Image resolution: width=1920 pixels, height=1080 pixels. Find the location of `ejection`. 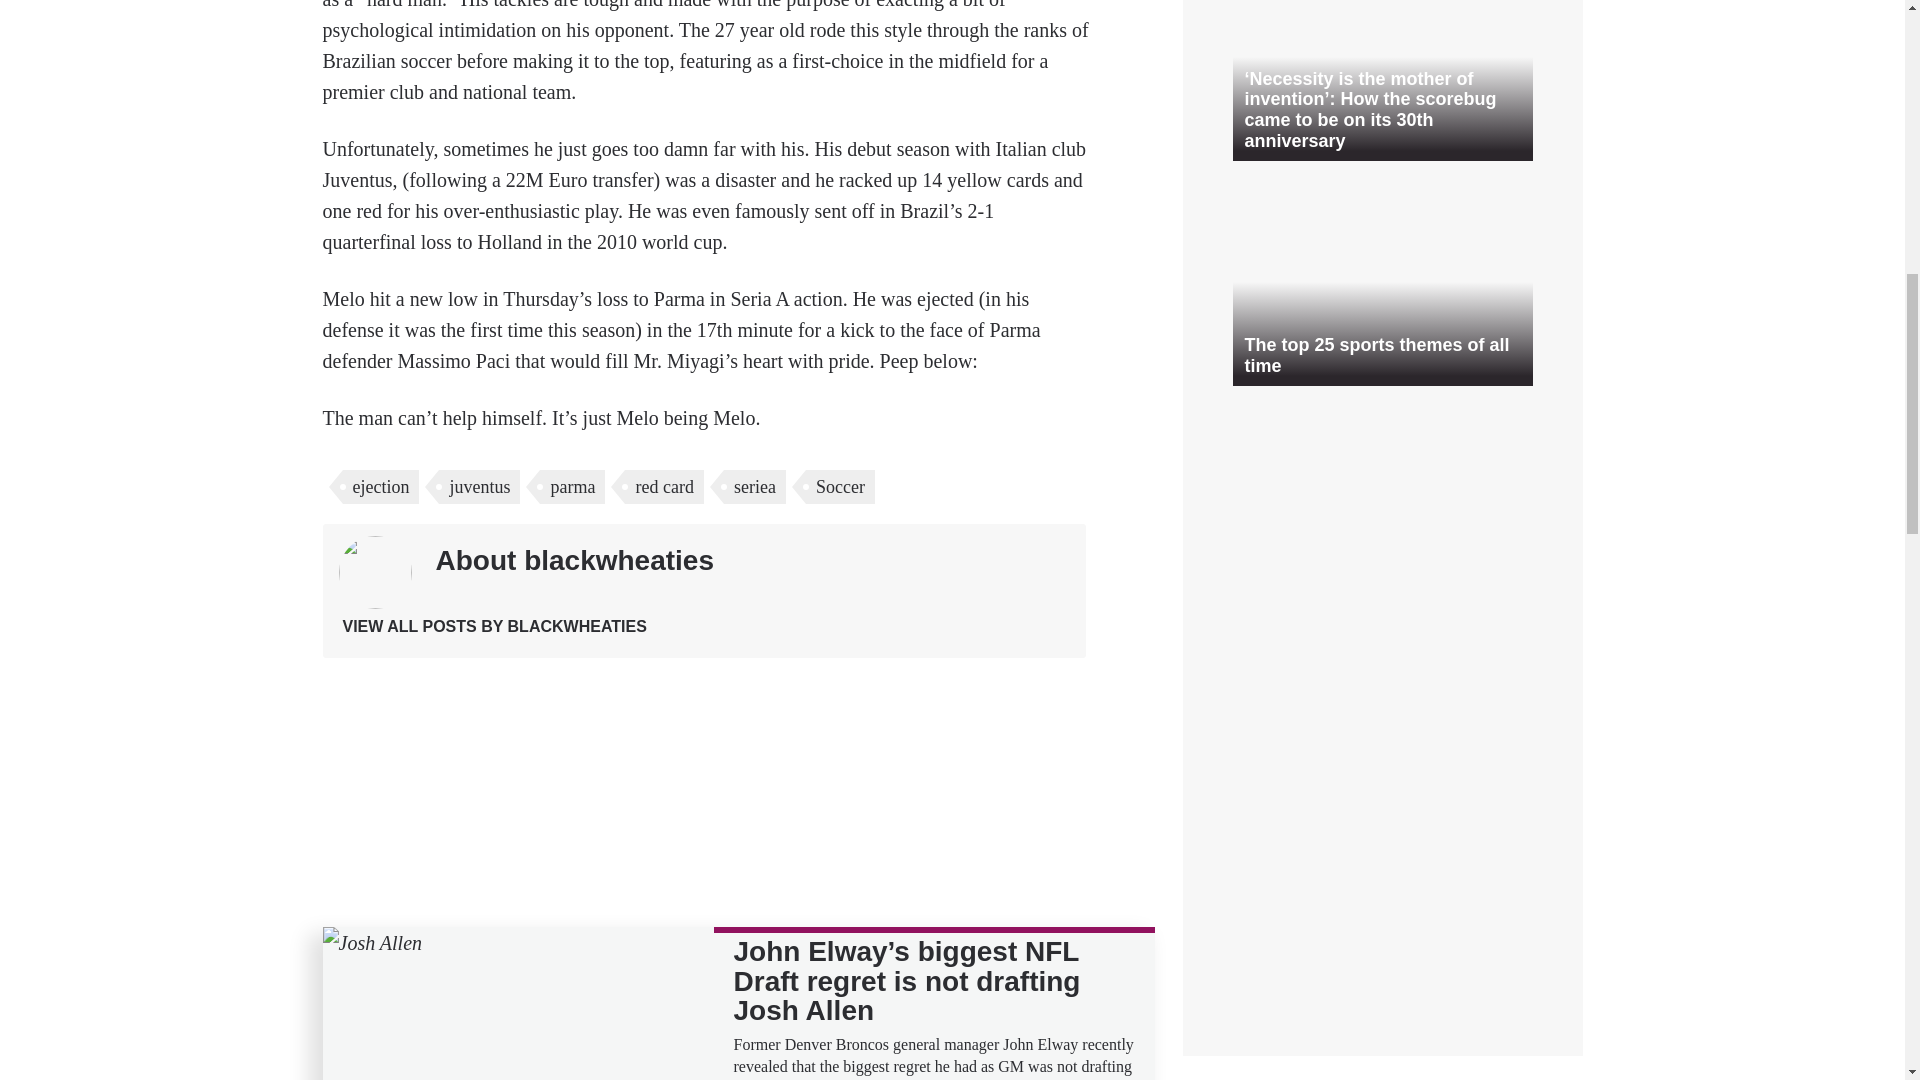

ejection is located at coordinates (380, 486).